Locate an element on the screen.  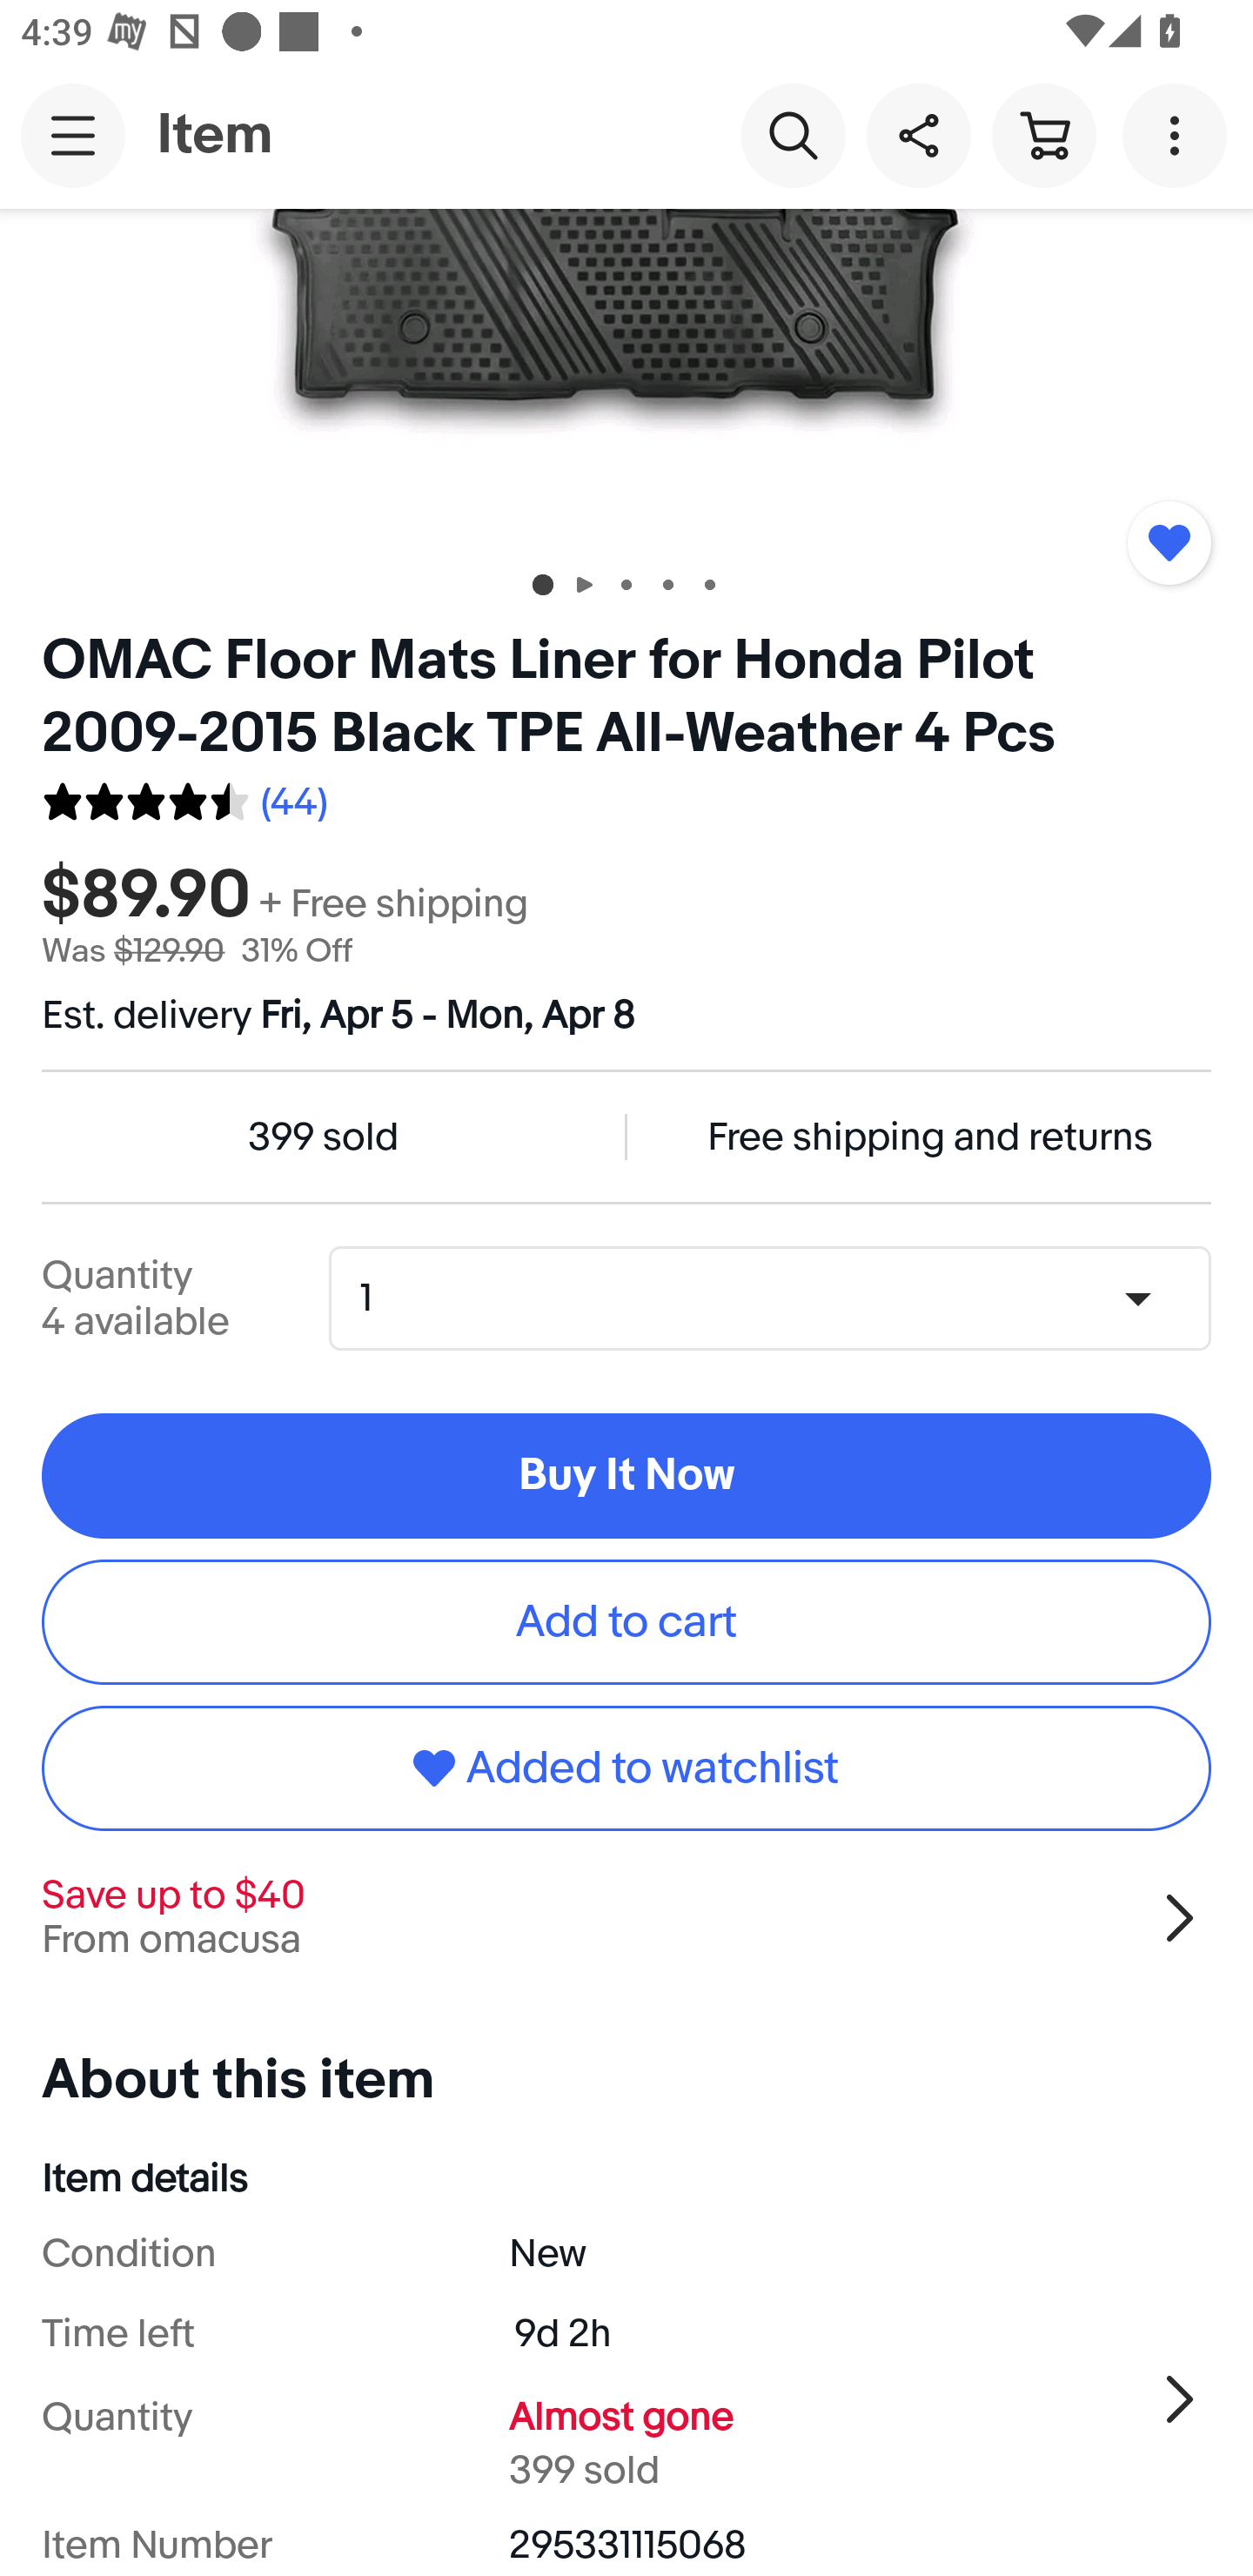
Added to watchlist is located at coordinates (1169, 541).